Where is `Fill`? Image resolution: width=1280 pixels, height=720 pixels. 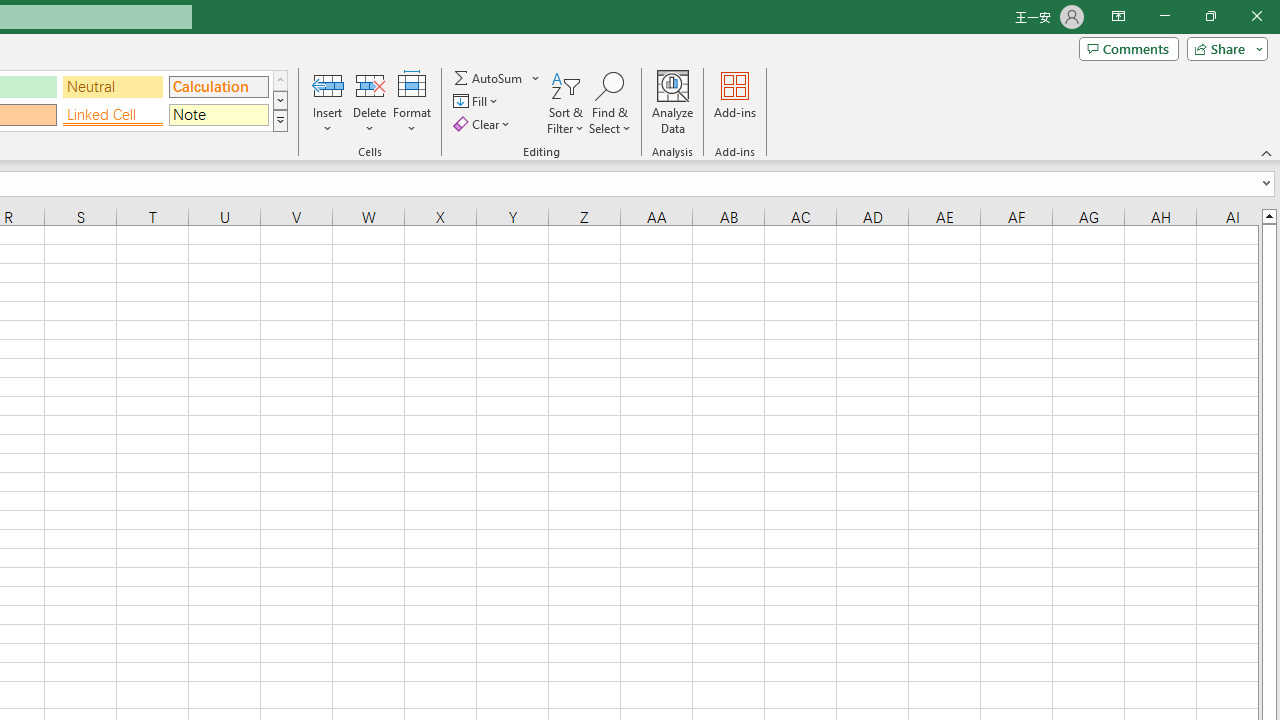 Fill is located at coordinates (478, 102).